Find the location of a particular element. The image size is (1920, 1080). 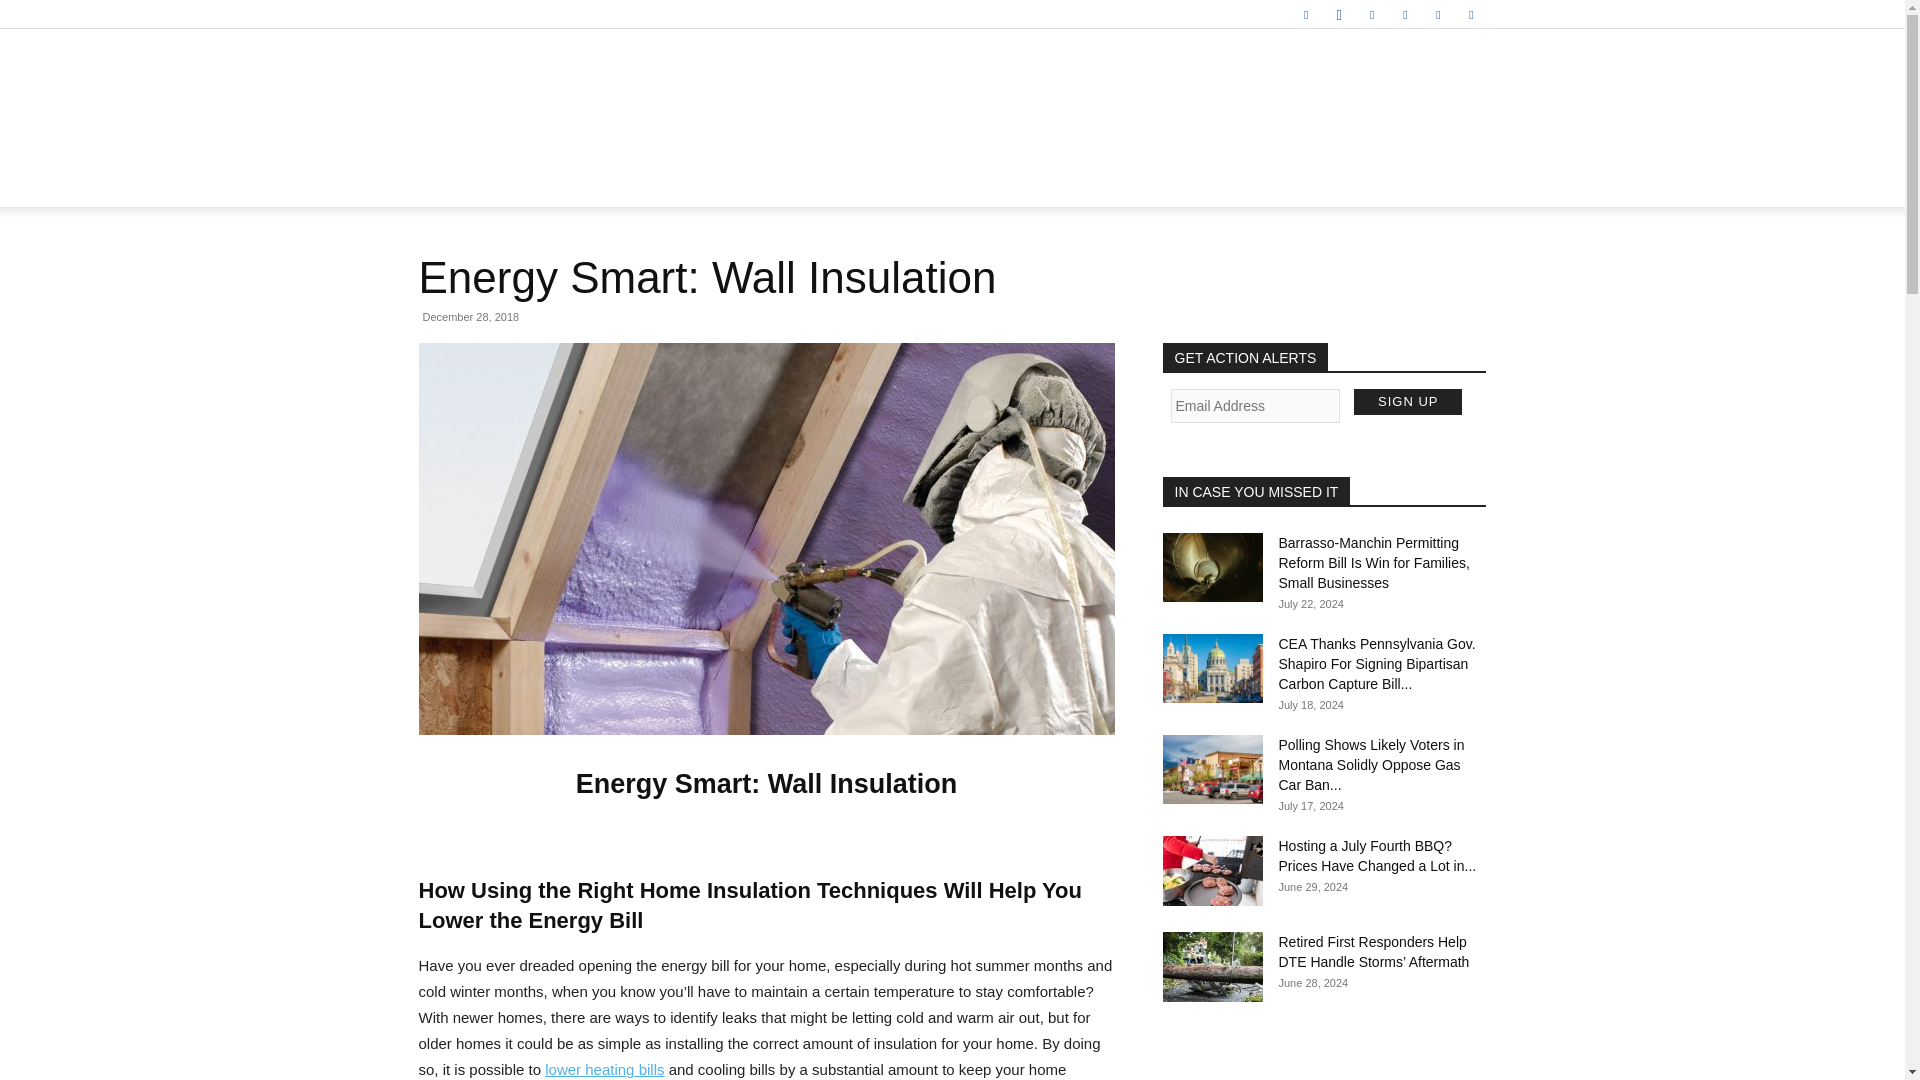

SIGN UP is located at coordinates (1407, 401).